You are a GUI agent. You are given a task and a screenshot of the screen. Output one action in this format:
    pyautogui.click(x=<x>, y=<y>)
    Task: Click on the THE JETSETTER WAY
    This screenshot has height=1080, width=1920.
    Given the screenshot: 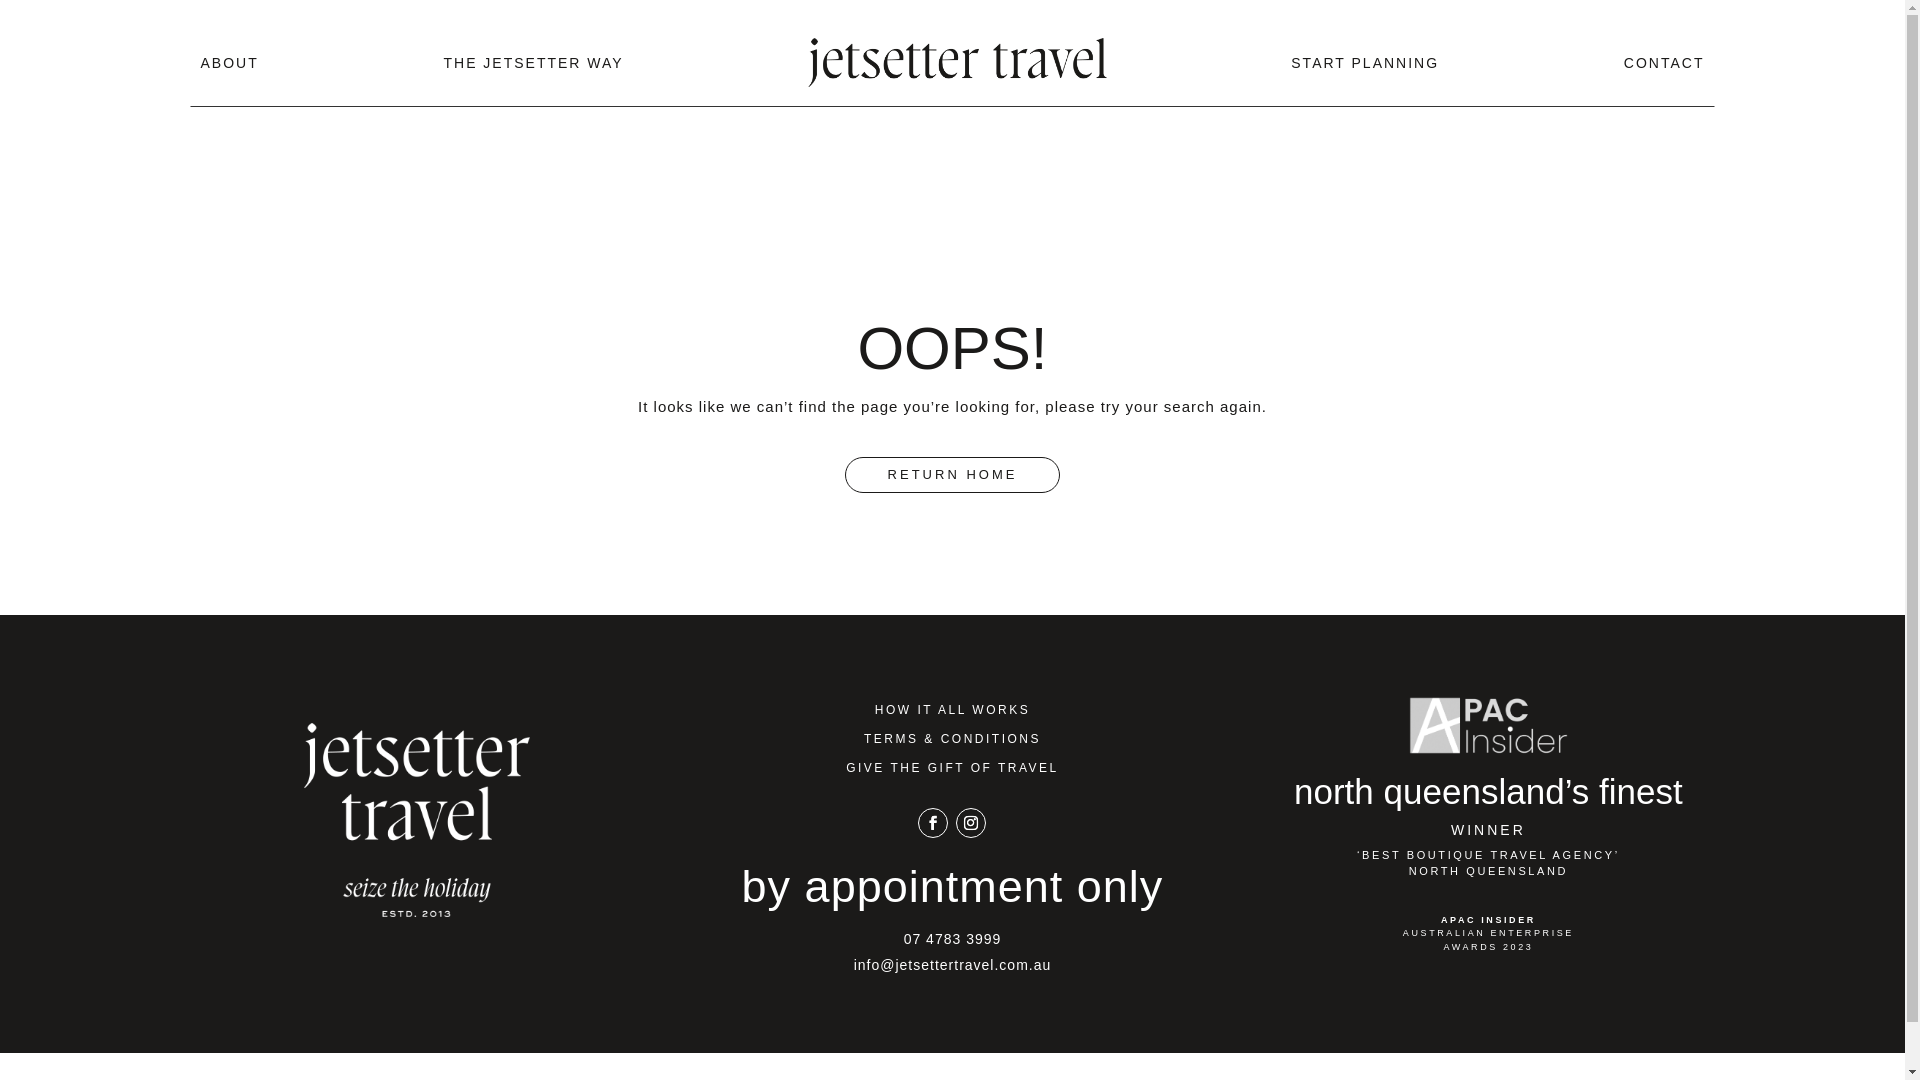 What is the action you would take?
    pyautogui.click(x=533, y=62)
    